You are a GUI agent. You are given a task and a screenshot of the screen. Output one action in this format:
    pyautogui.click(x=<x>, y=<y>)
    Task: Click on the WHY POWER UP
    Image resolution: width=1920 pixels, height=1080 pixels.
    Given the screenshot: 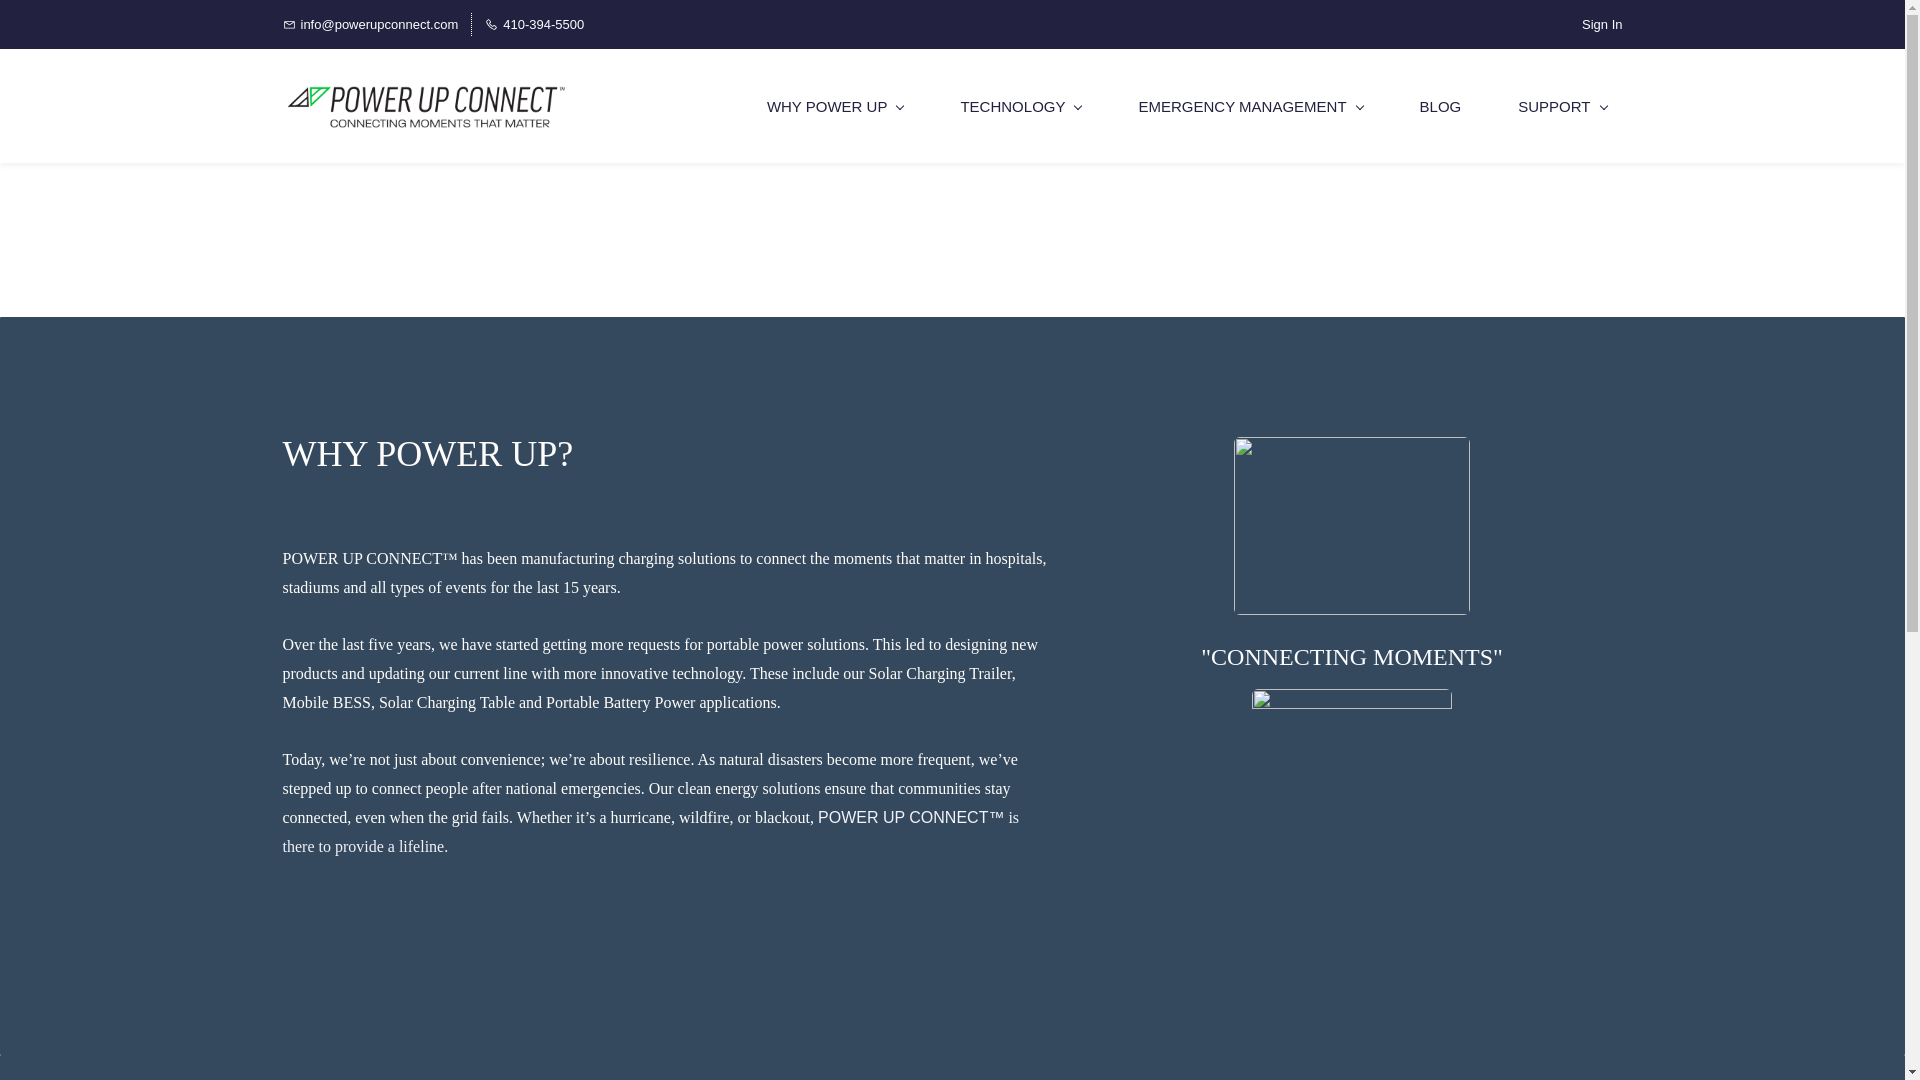 What is the action you would take?
    pyautogui.click(x=834, y=106)
    